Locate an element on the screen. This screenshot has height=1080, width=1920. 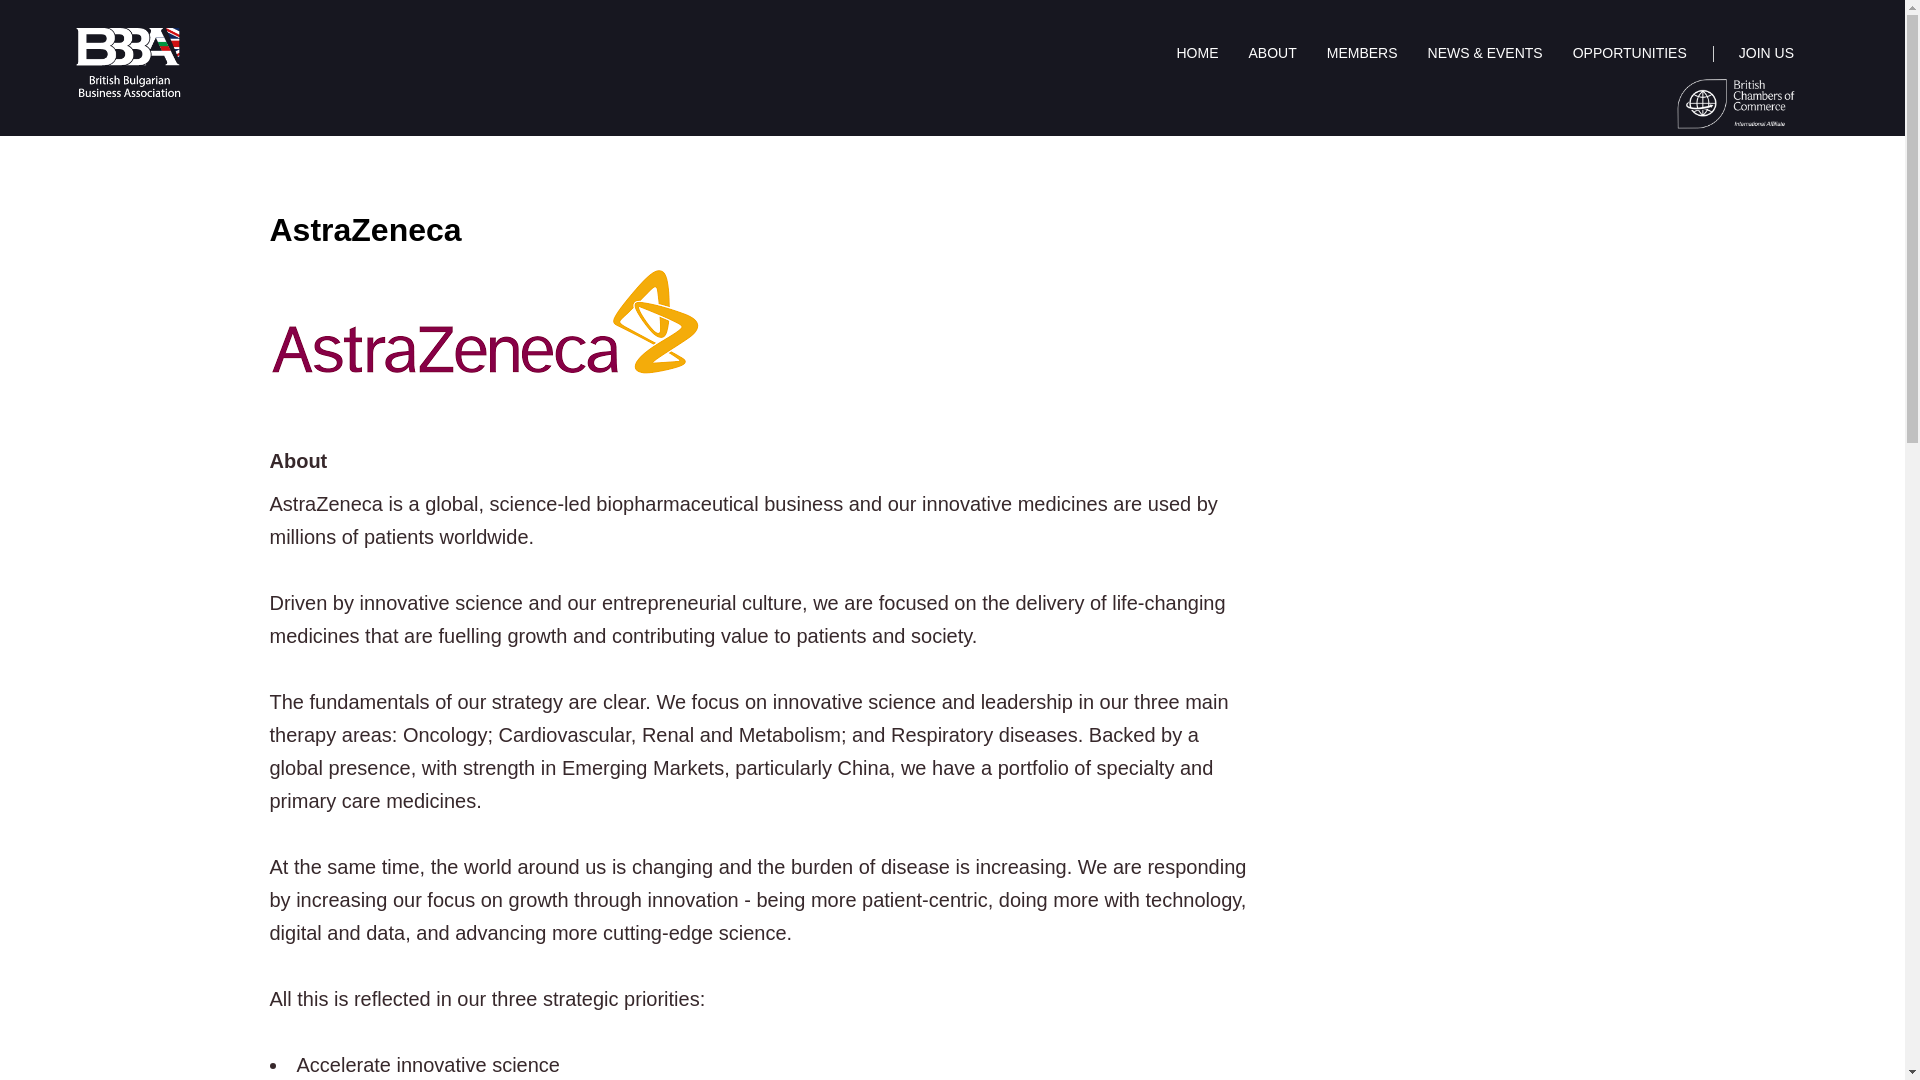
JOIN US is located at coordinates (1766, 52).